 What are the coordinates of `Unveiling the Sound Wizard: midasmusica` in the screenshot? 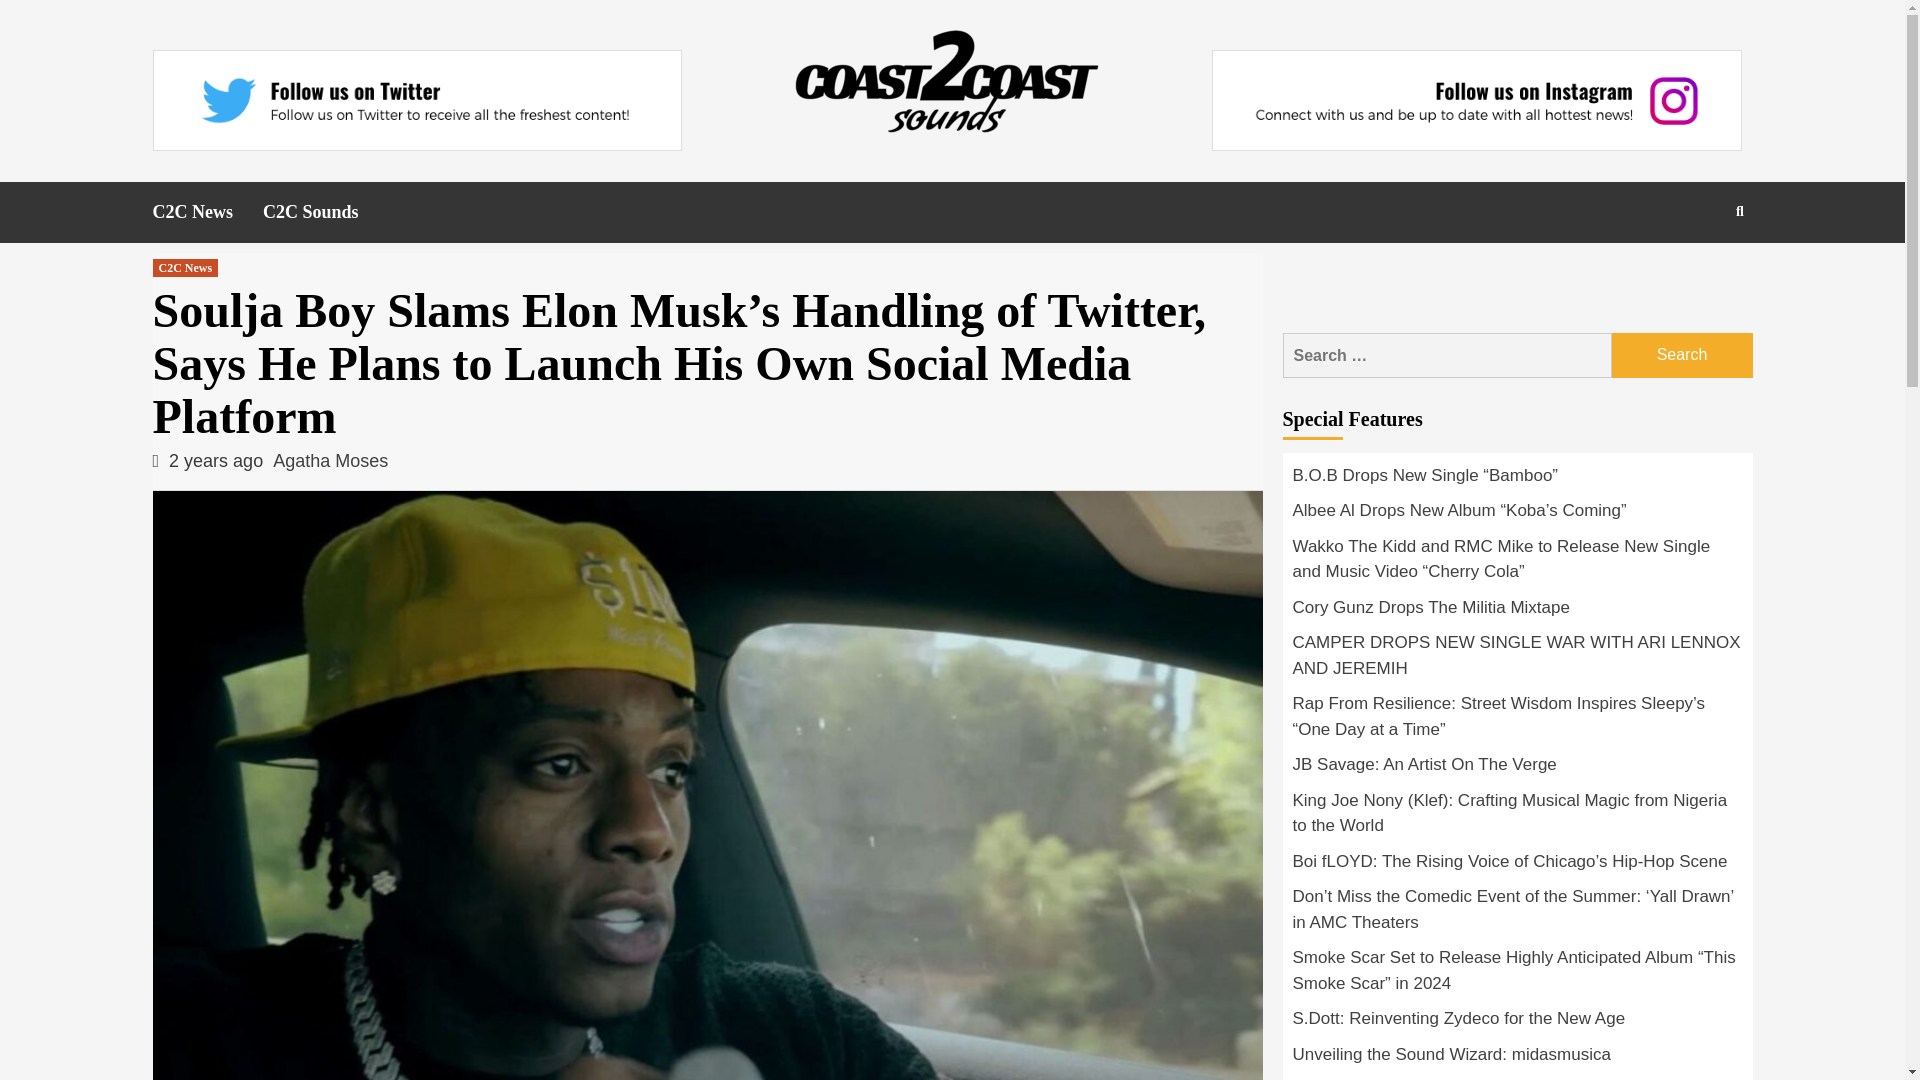 It's located at (1516, 1060).